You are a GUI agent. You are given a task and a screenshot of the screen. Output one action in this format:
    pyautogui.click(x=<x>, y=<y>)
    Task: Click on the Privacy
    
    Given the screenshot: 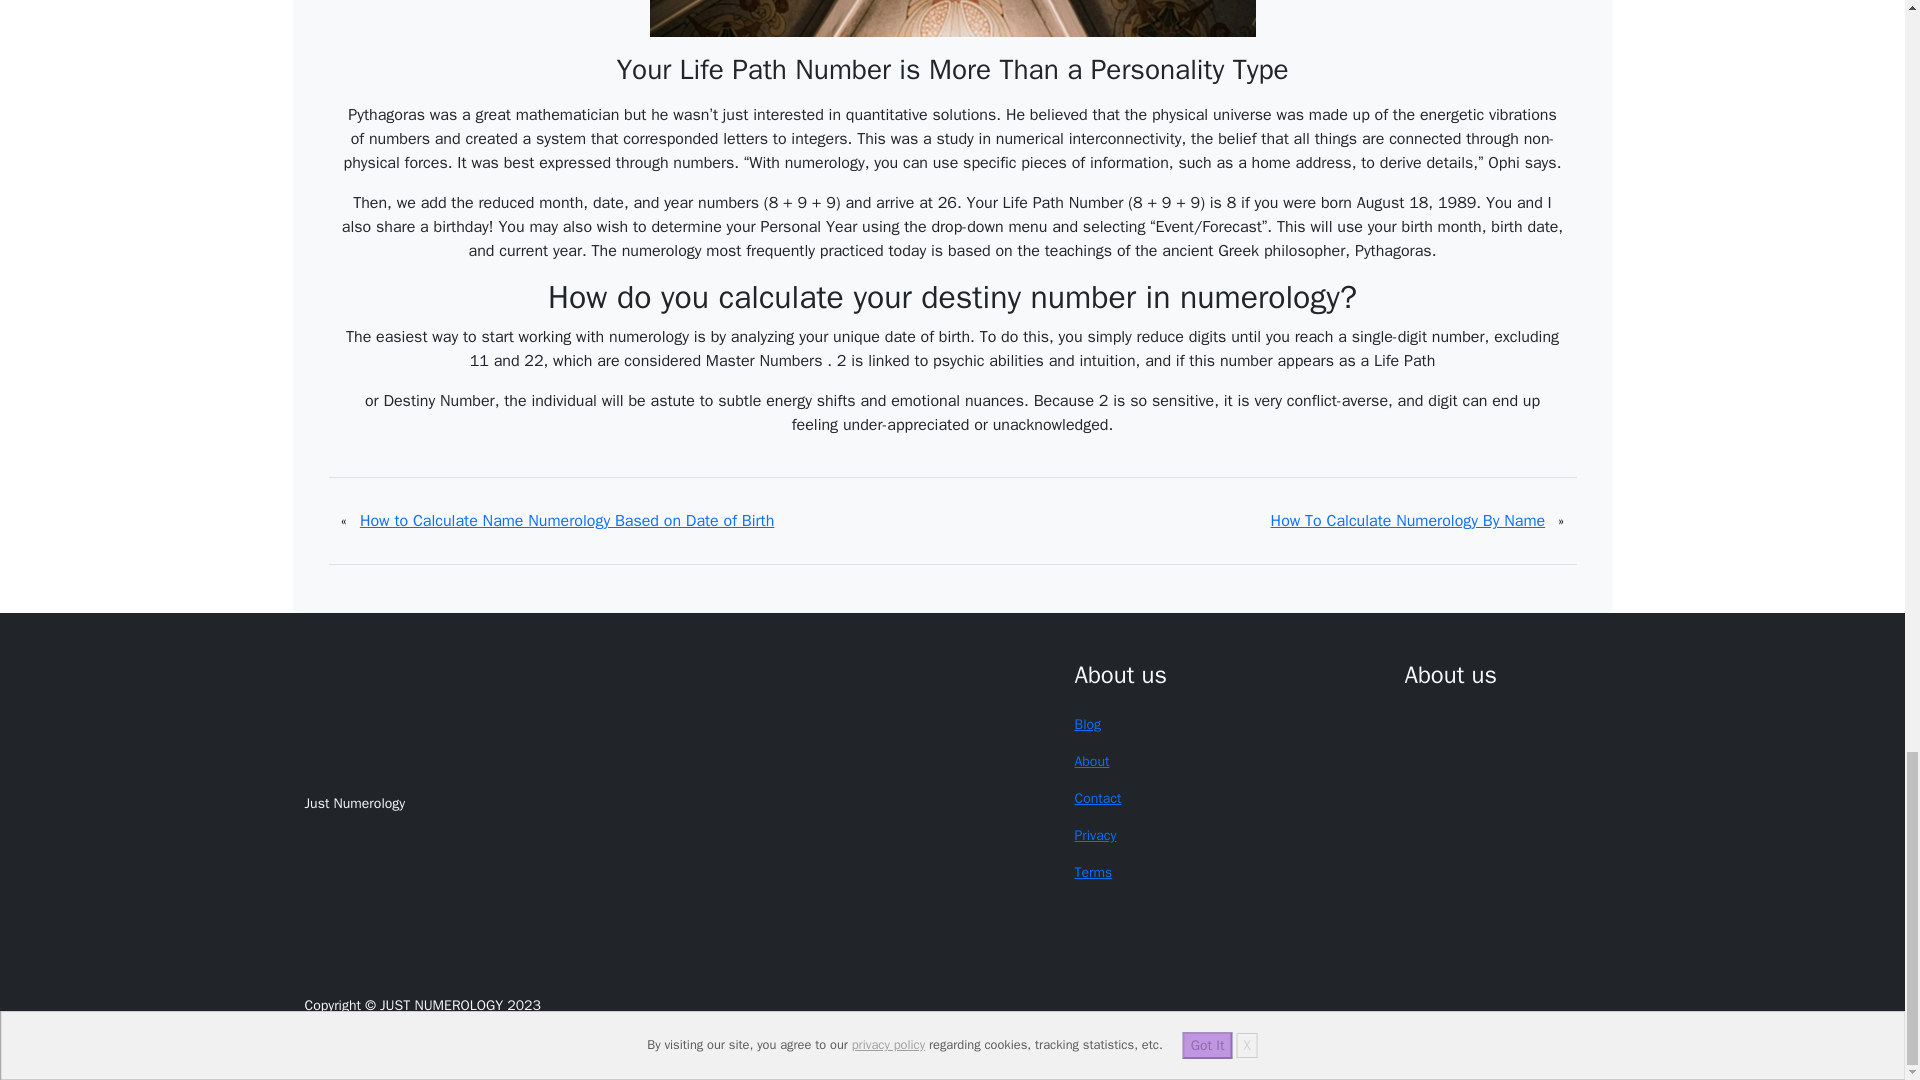 What is the action you would take?
    pyautogui.click(x=1094, y=835)
    